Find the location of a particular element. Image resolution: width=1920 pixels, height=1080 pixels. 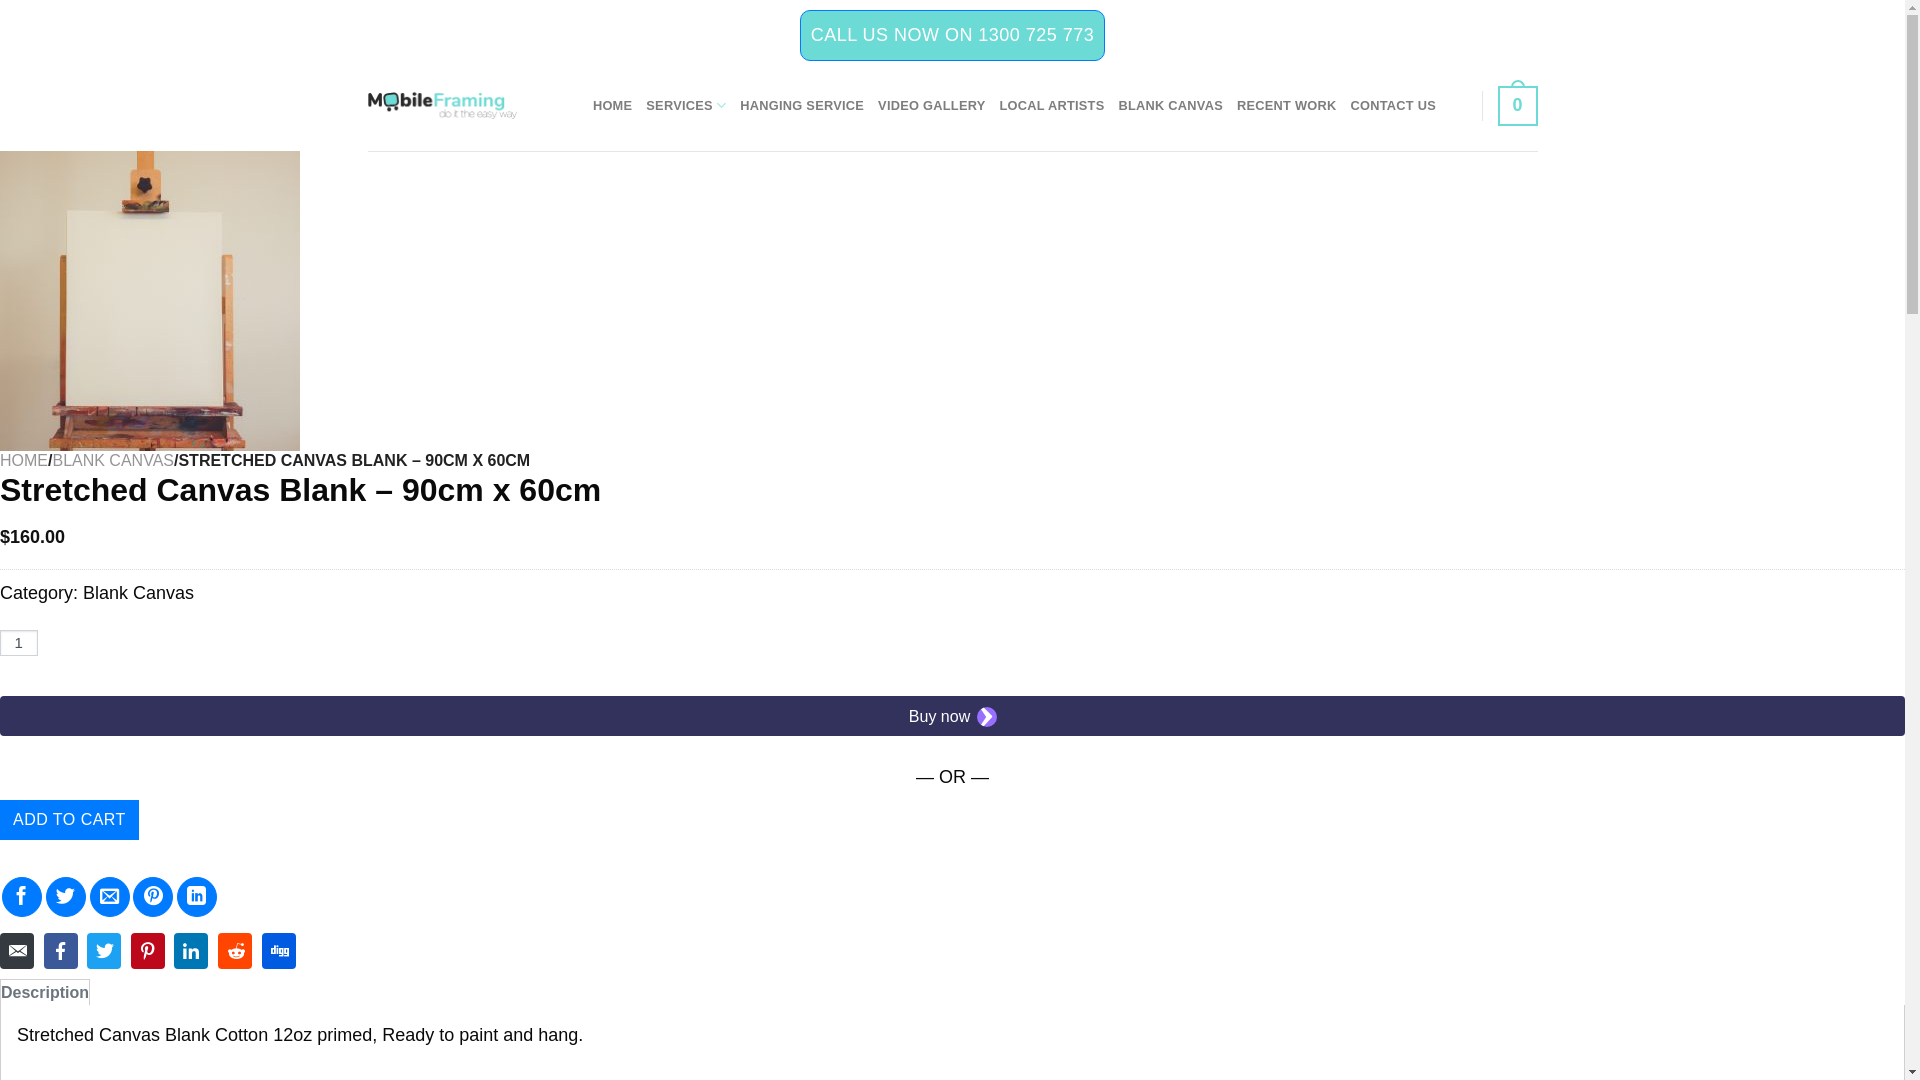

Secure payment button frame is located at coordinates (952, 716).